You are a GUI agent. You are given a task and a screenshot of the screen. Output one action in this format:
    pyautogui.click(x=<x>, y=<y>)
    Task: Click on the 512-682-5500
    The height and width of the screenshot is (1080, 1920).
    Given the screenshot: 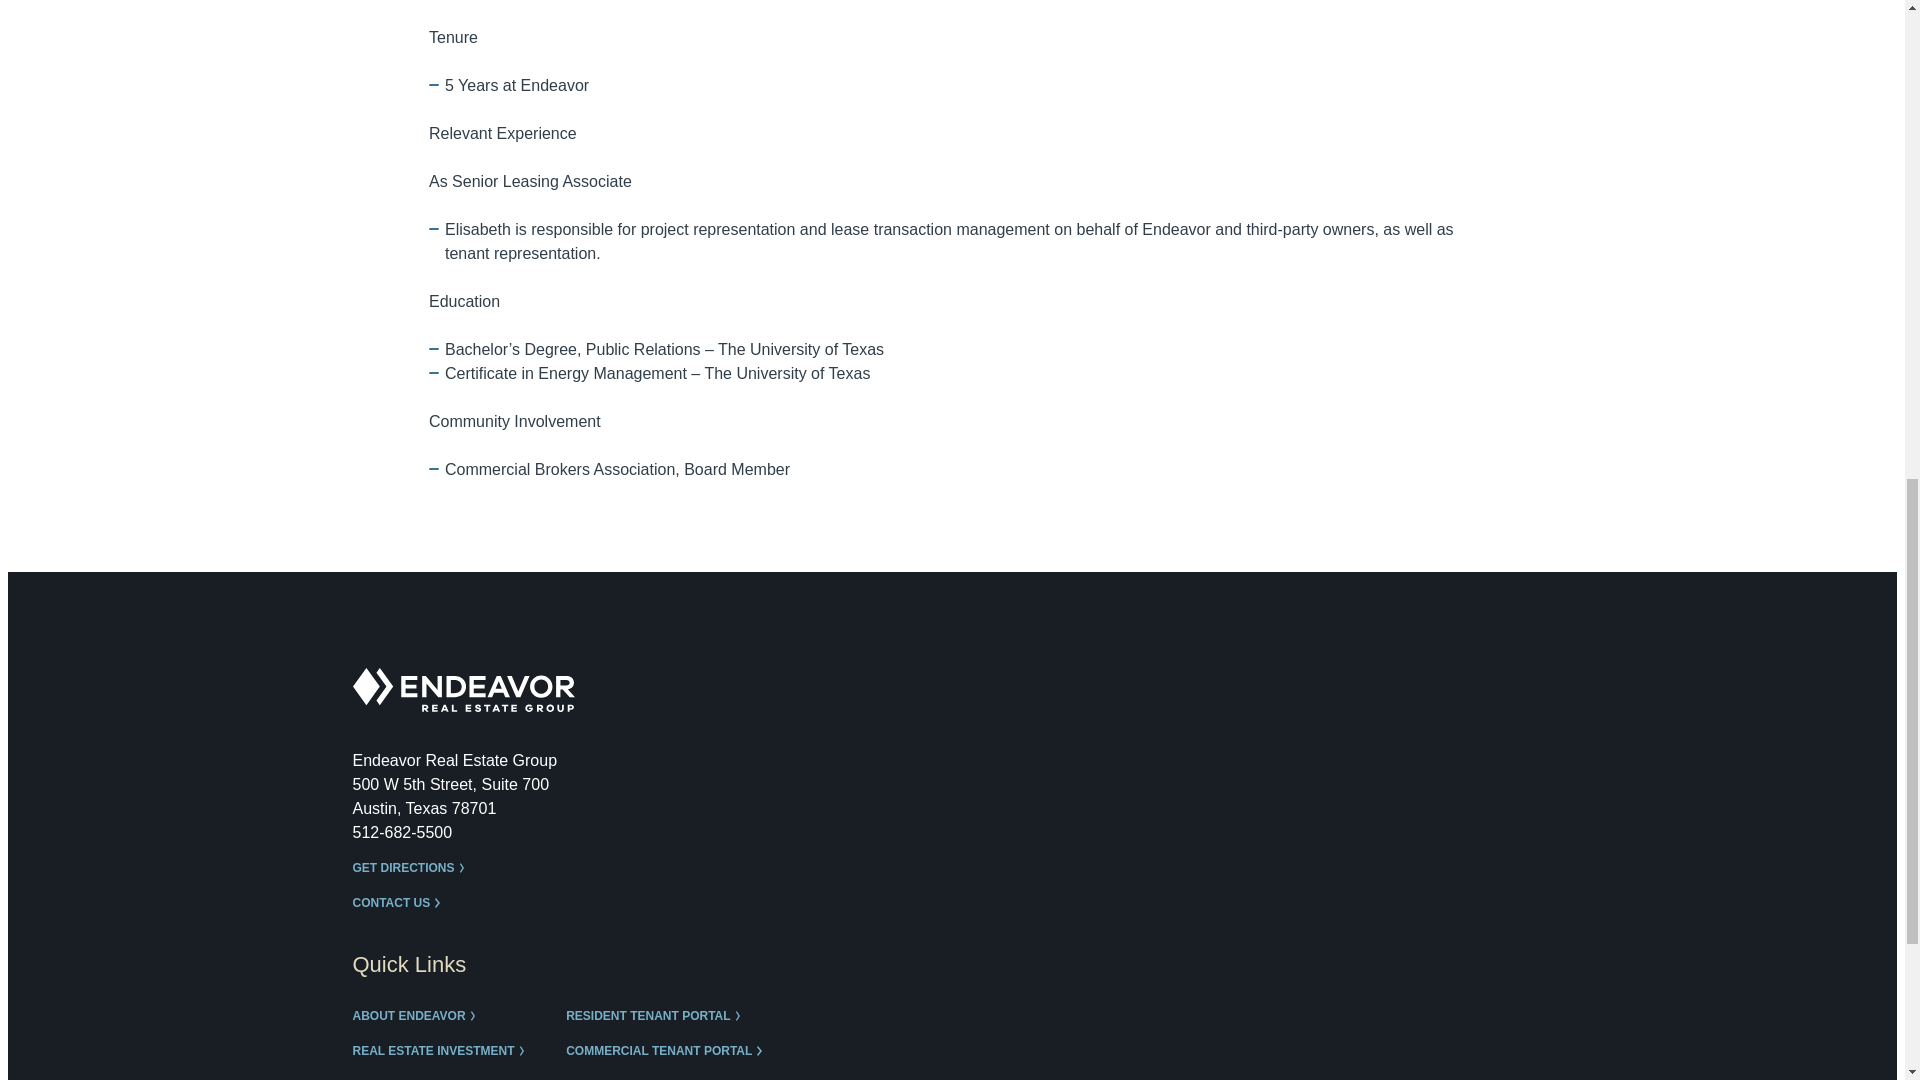 What is the action you would take?
    pyautogui.click(x=401, y=832)
    